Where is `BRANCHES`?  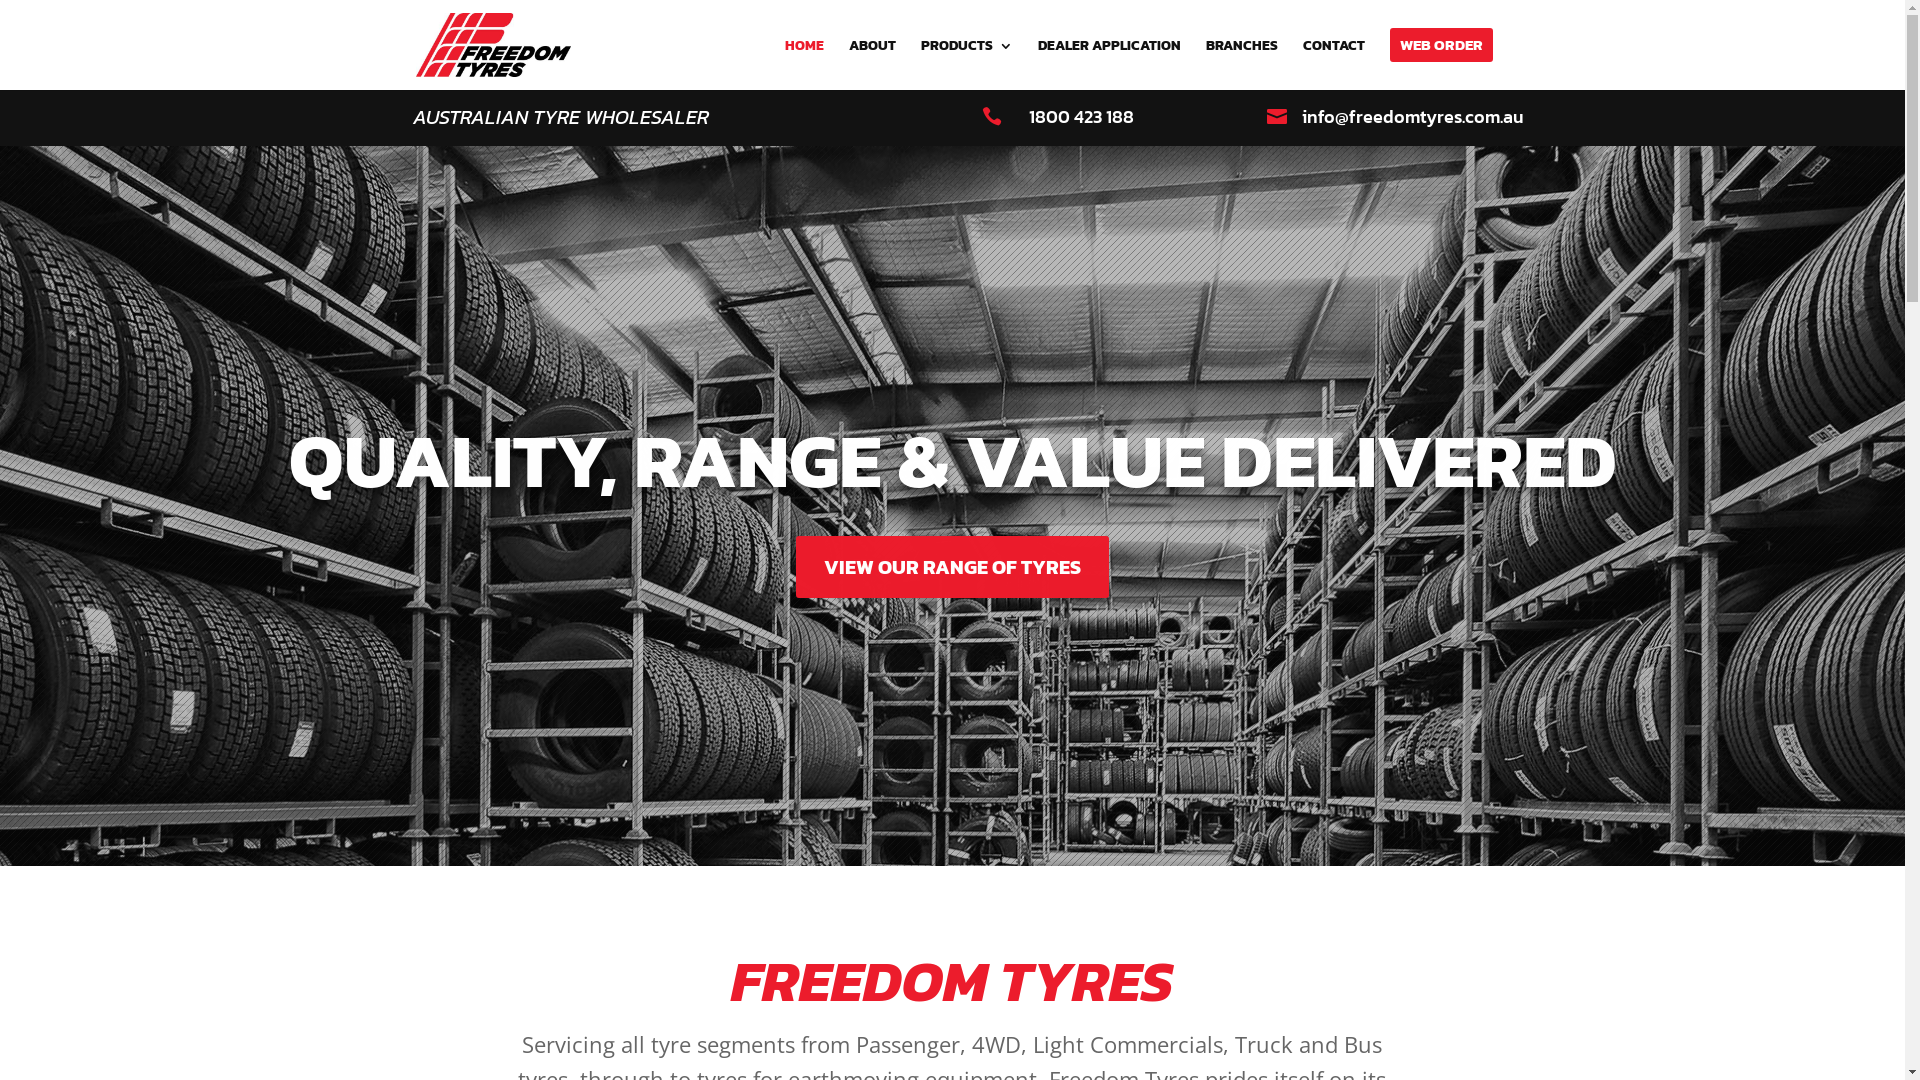 BRANCHES is located at coordinates (1242, 64).